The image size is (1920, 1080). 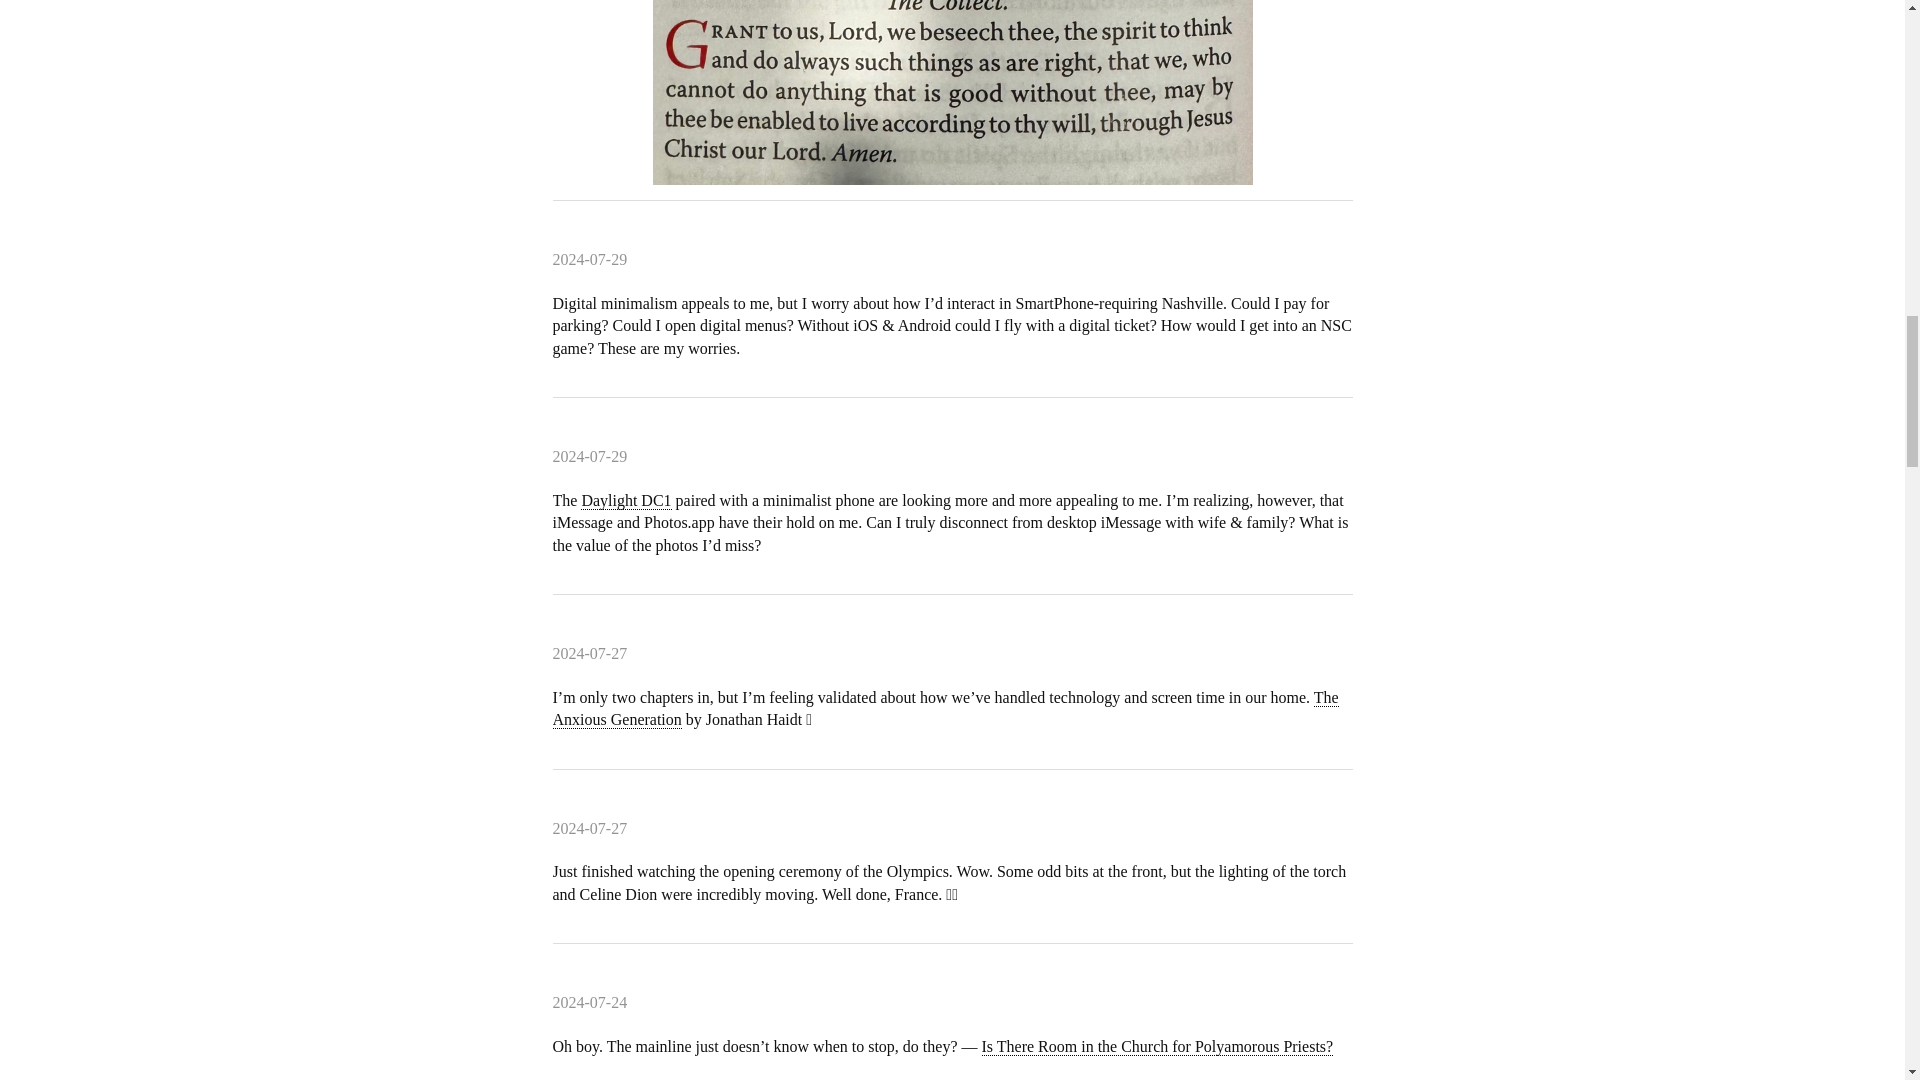 What do you see at coordinates (590, 260) in the screenshot?
I see `2024-07-29` at bounding box center [590, 260].